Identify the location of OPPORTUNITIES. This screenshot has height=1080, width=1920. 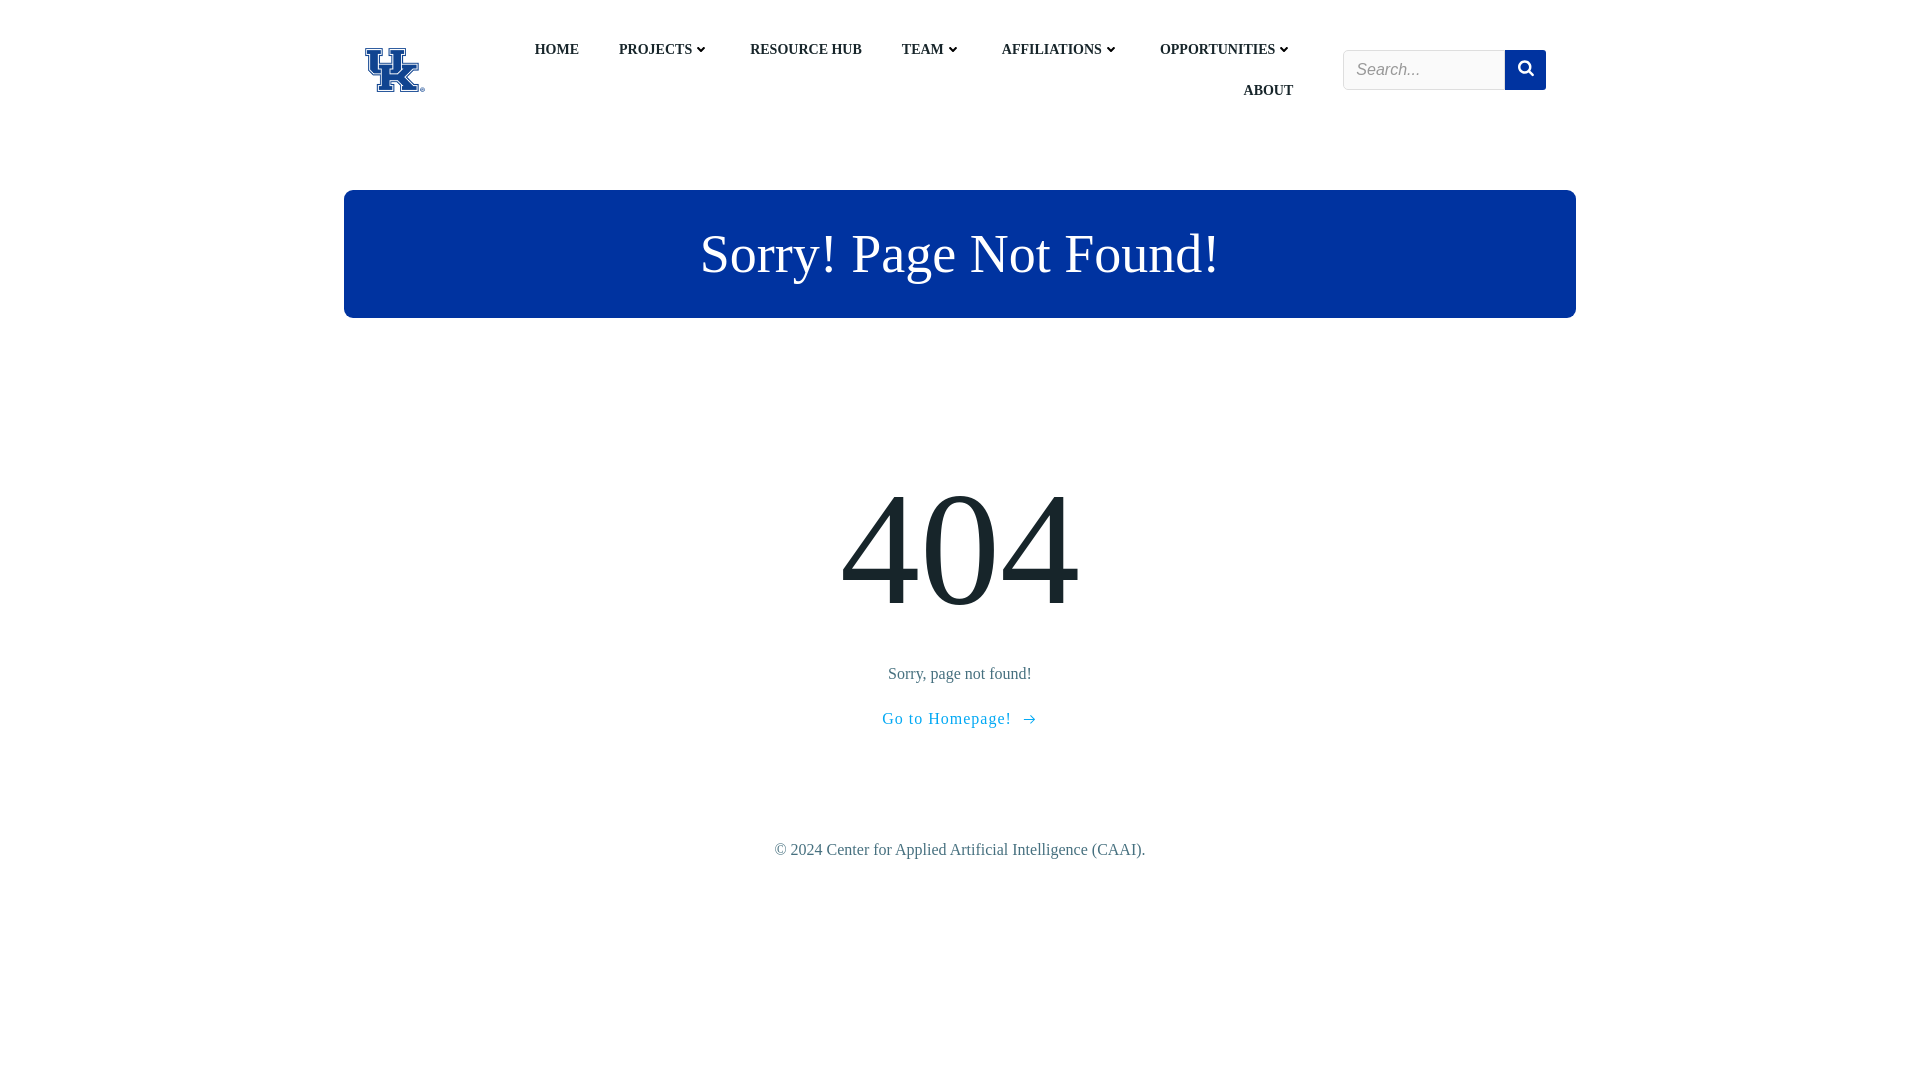
(1226, 49).